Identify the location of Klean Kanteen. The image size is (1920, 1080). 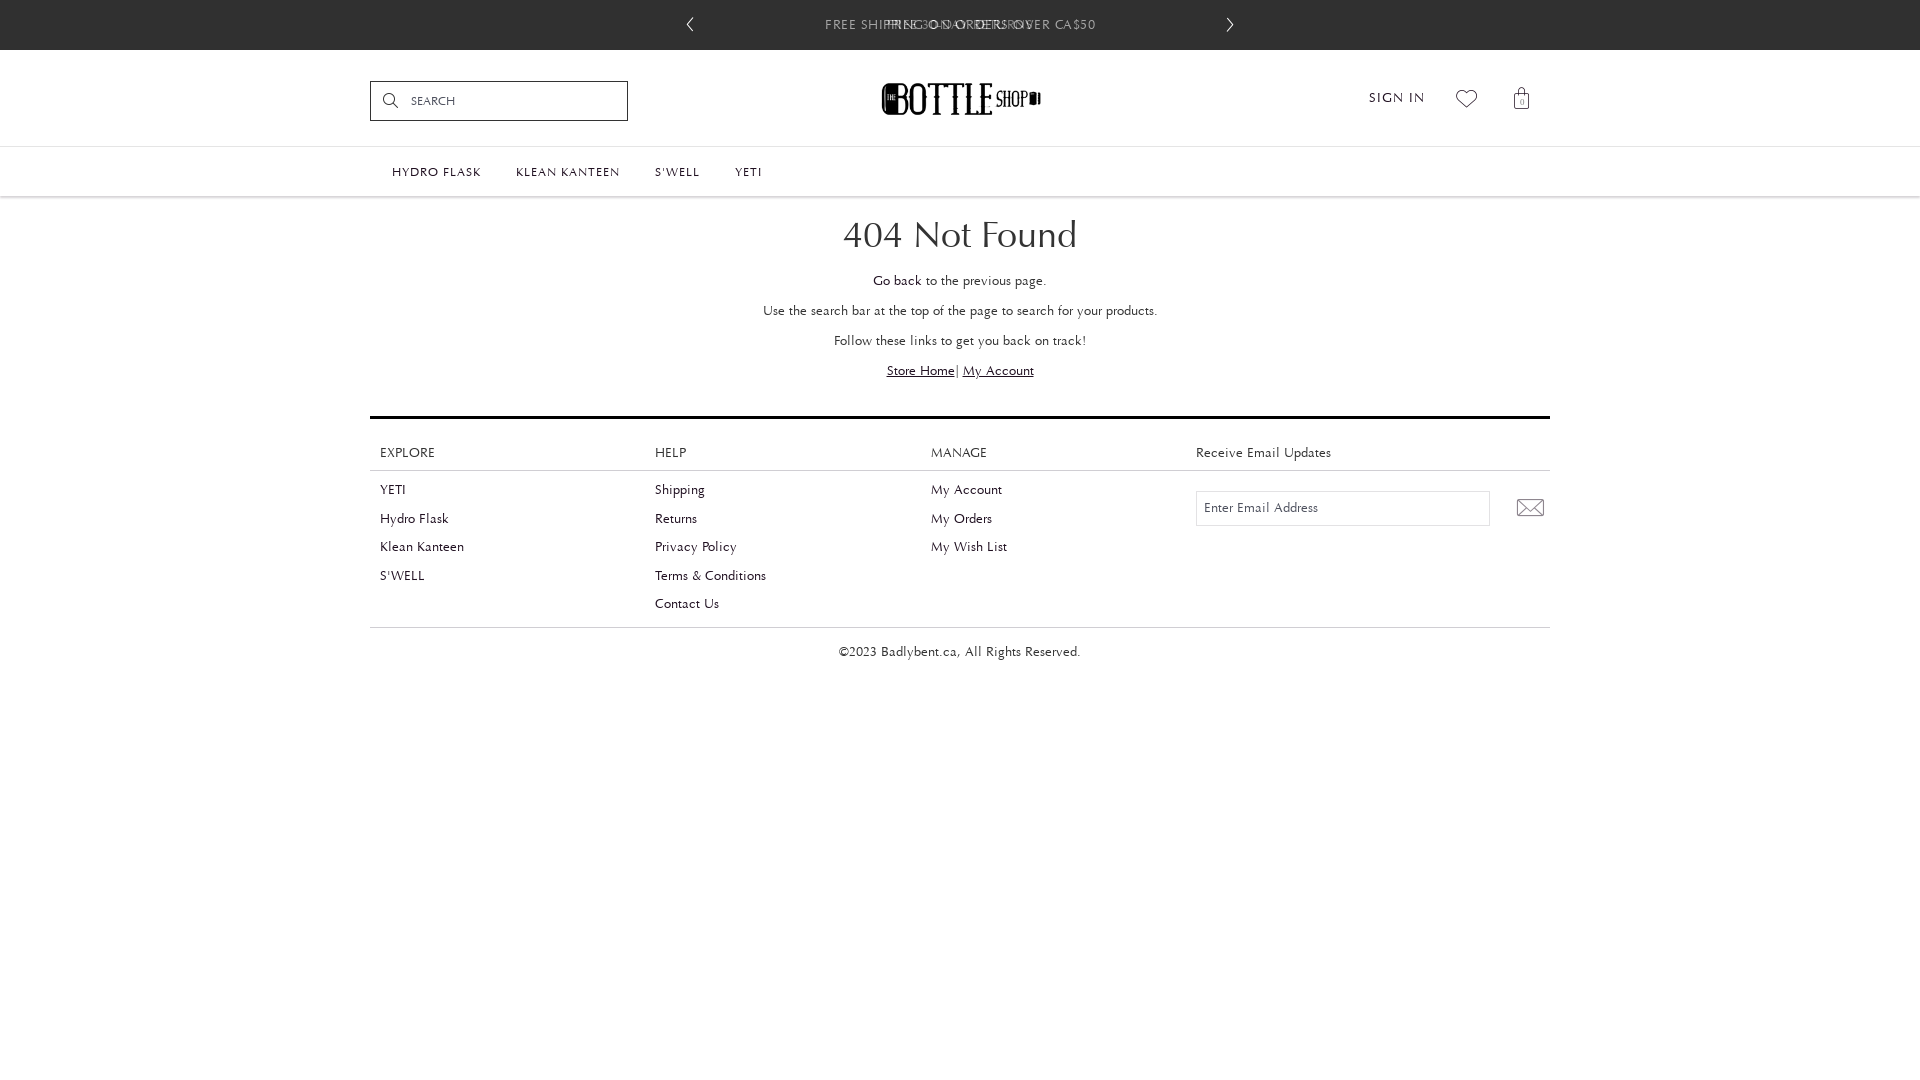
(422, 547).